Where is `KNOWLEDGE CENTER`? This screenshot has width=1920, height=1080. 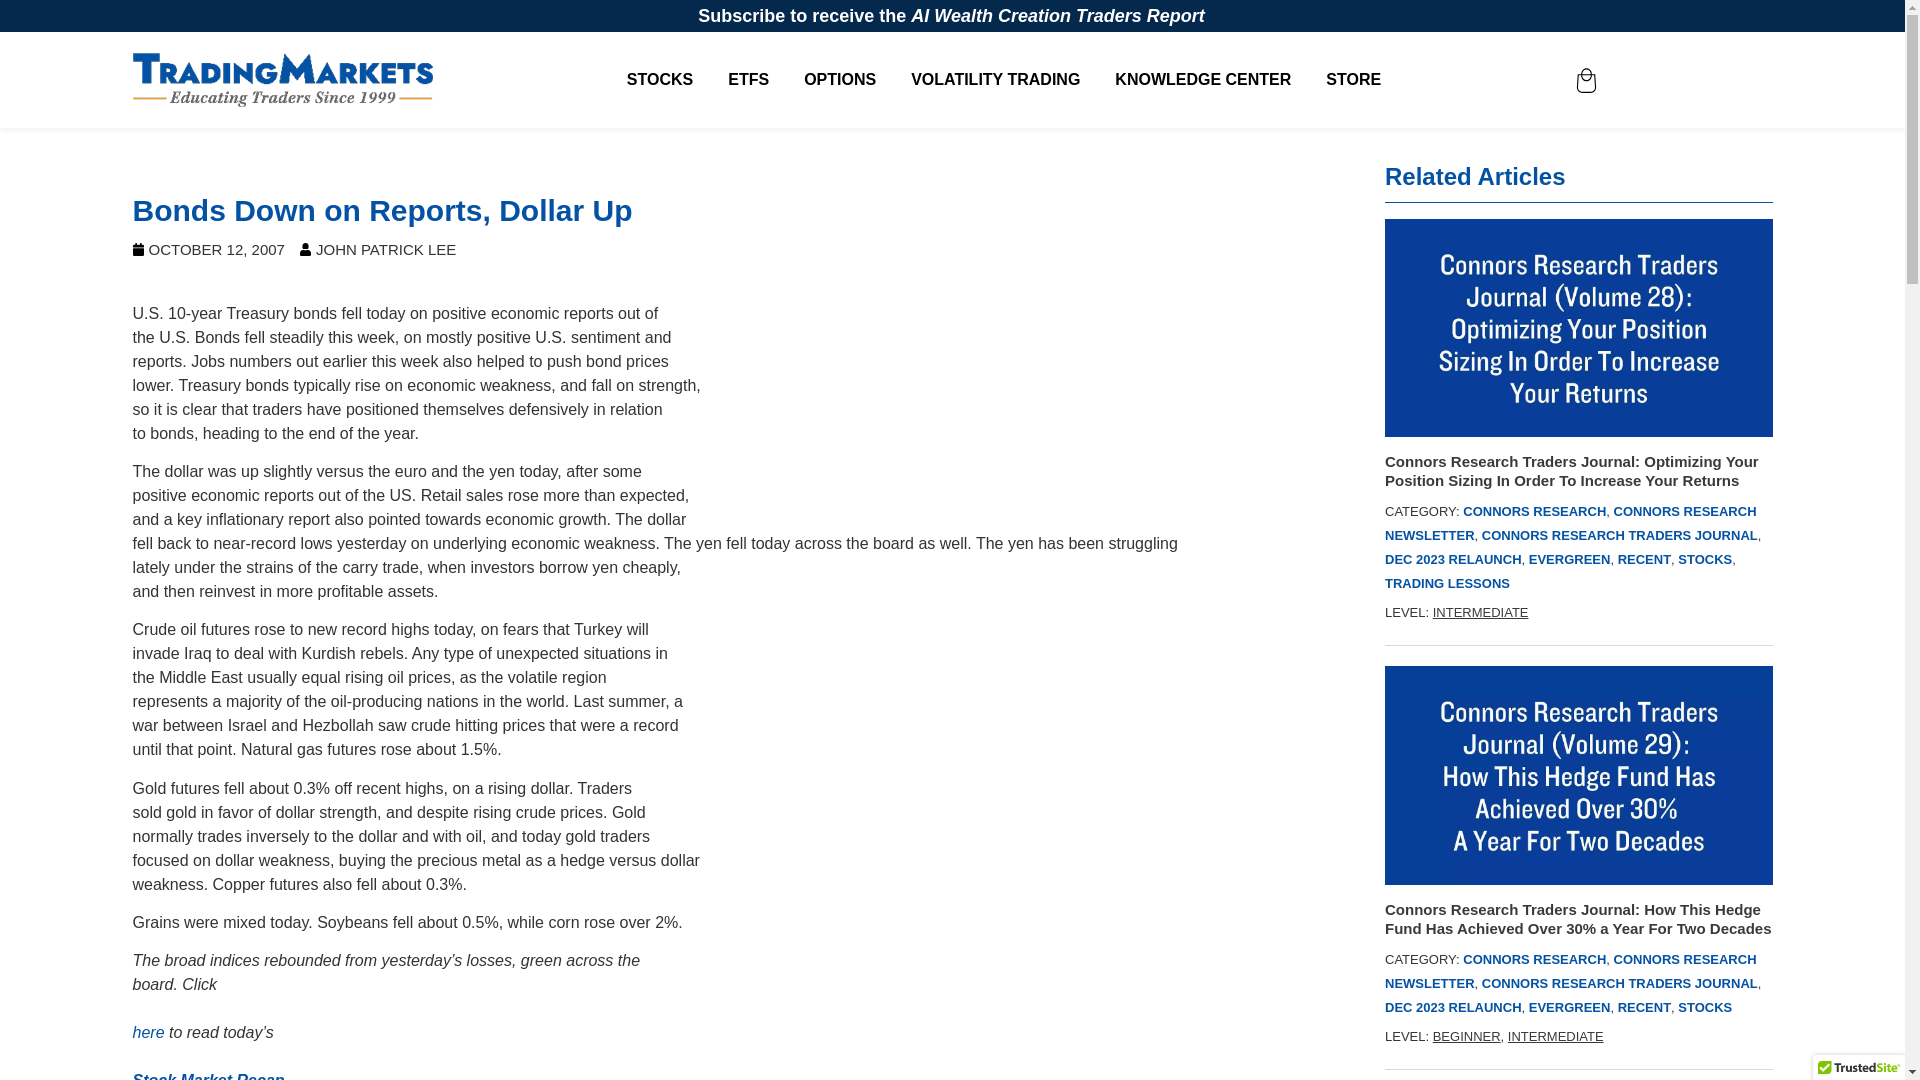
KNOWLEDGE CENTER is located at coordinates (1202, 80).